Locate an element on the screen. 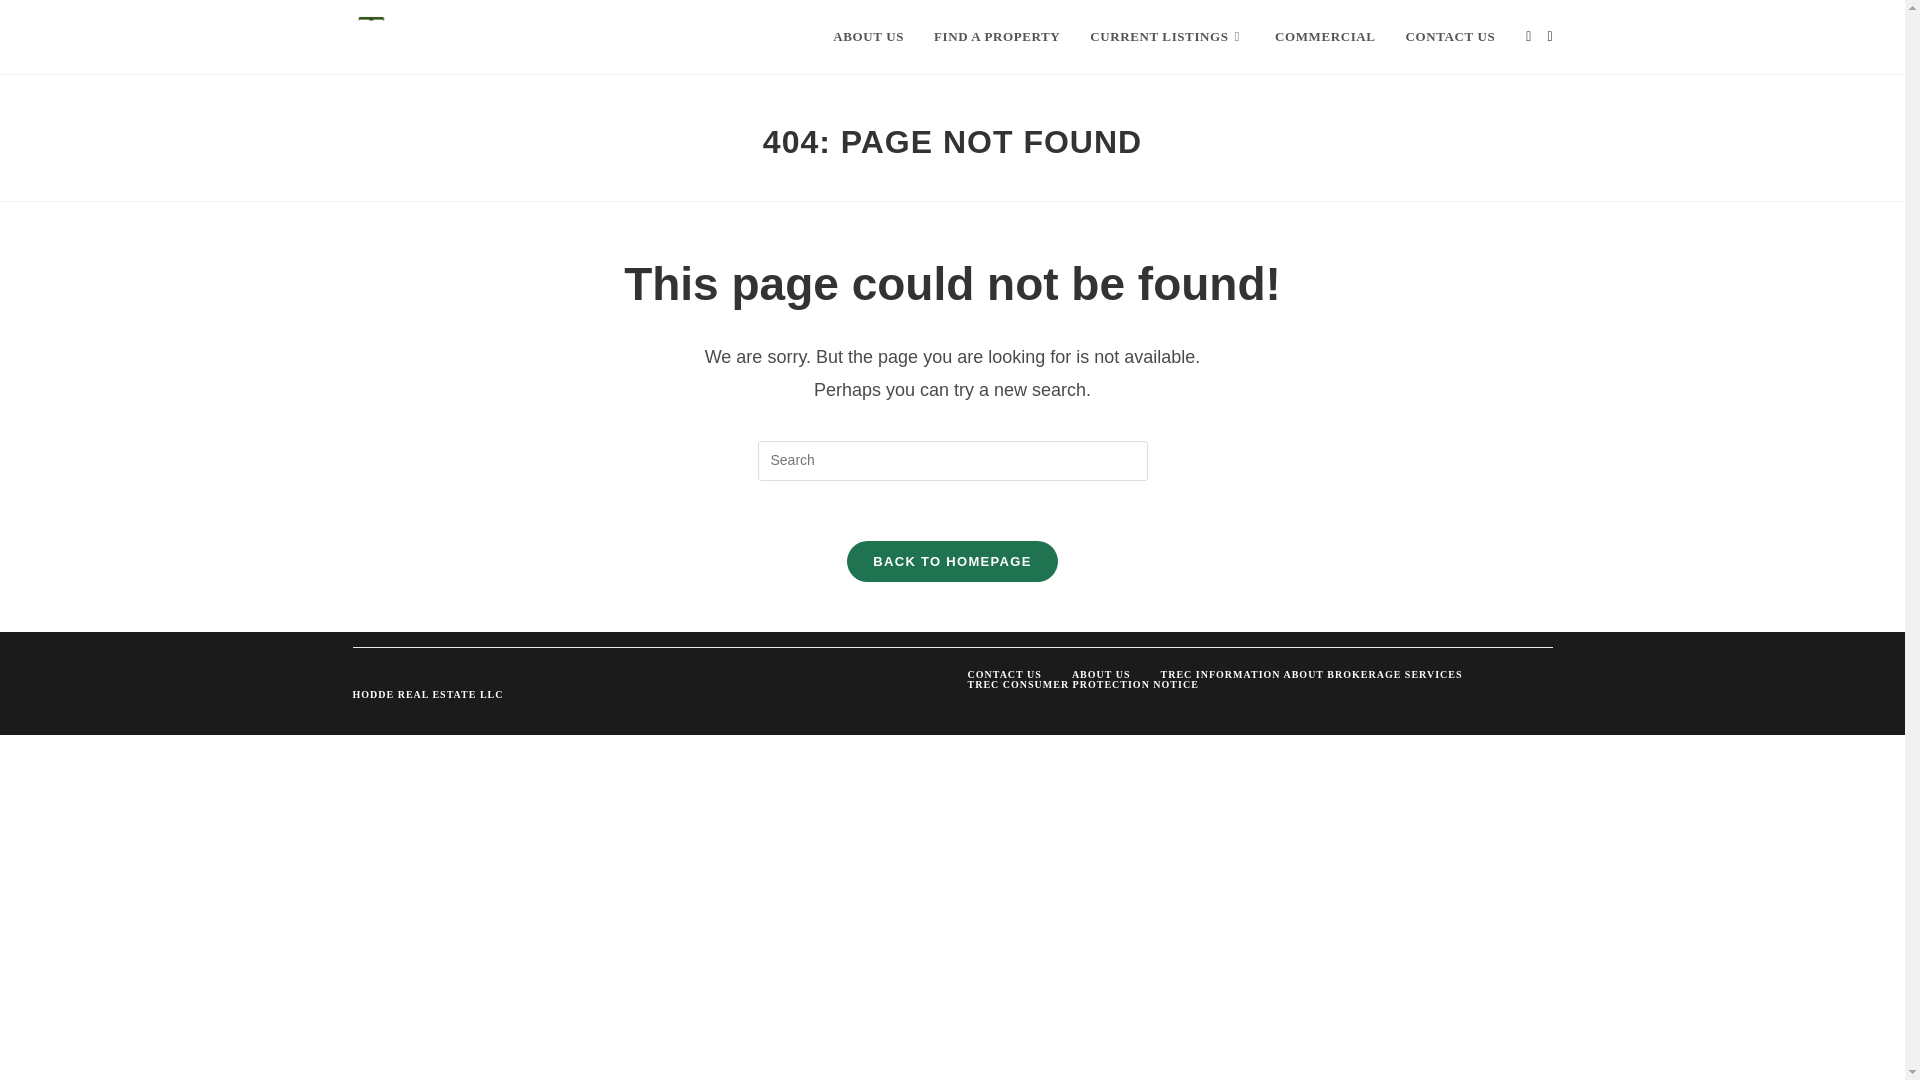 Image resolution: width=1920 pixels, height=1080 pixels. ABOUT US is located at coordinates (1102, 674).